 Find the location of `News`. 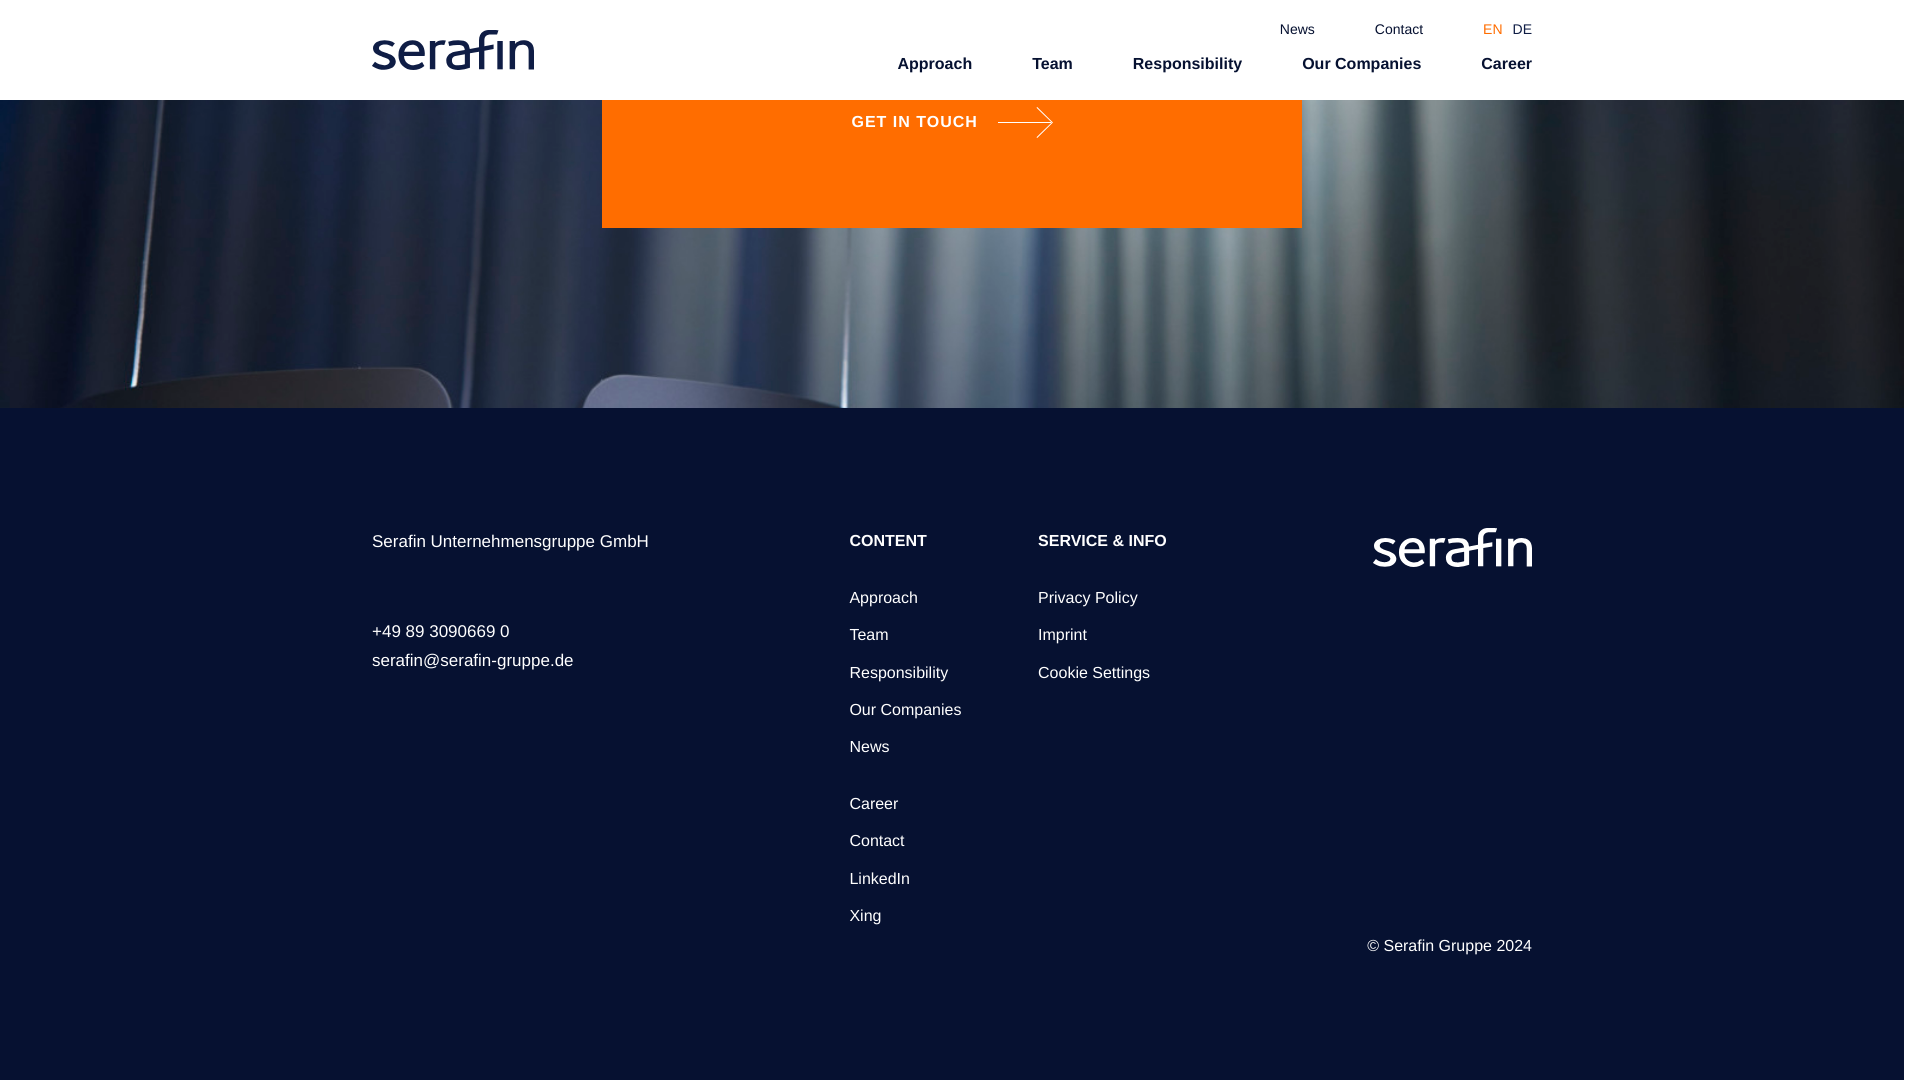

News is located at coordinates (868, 747).